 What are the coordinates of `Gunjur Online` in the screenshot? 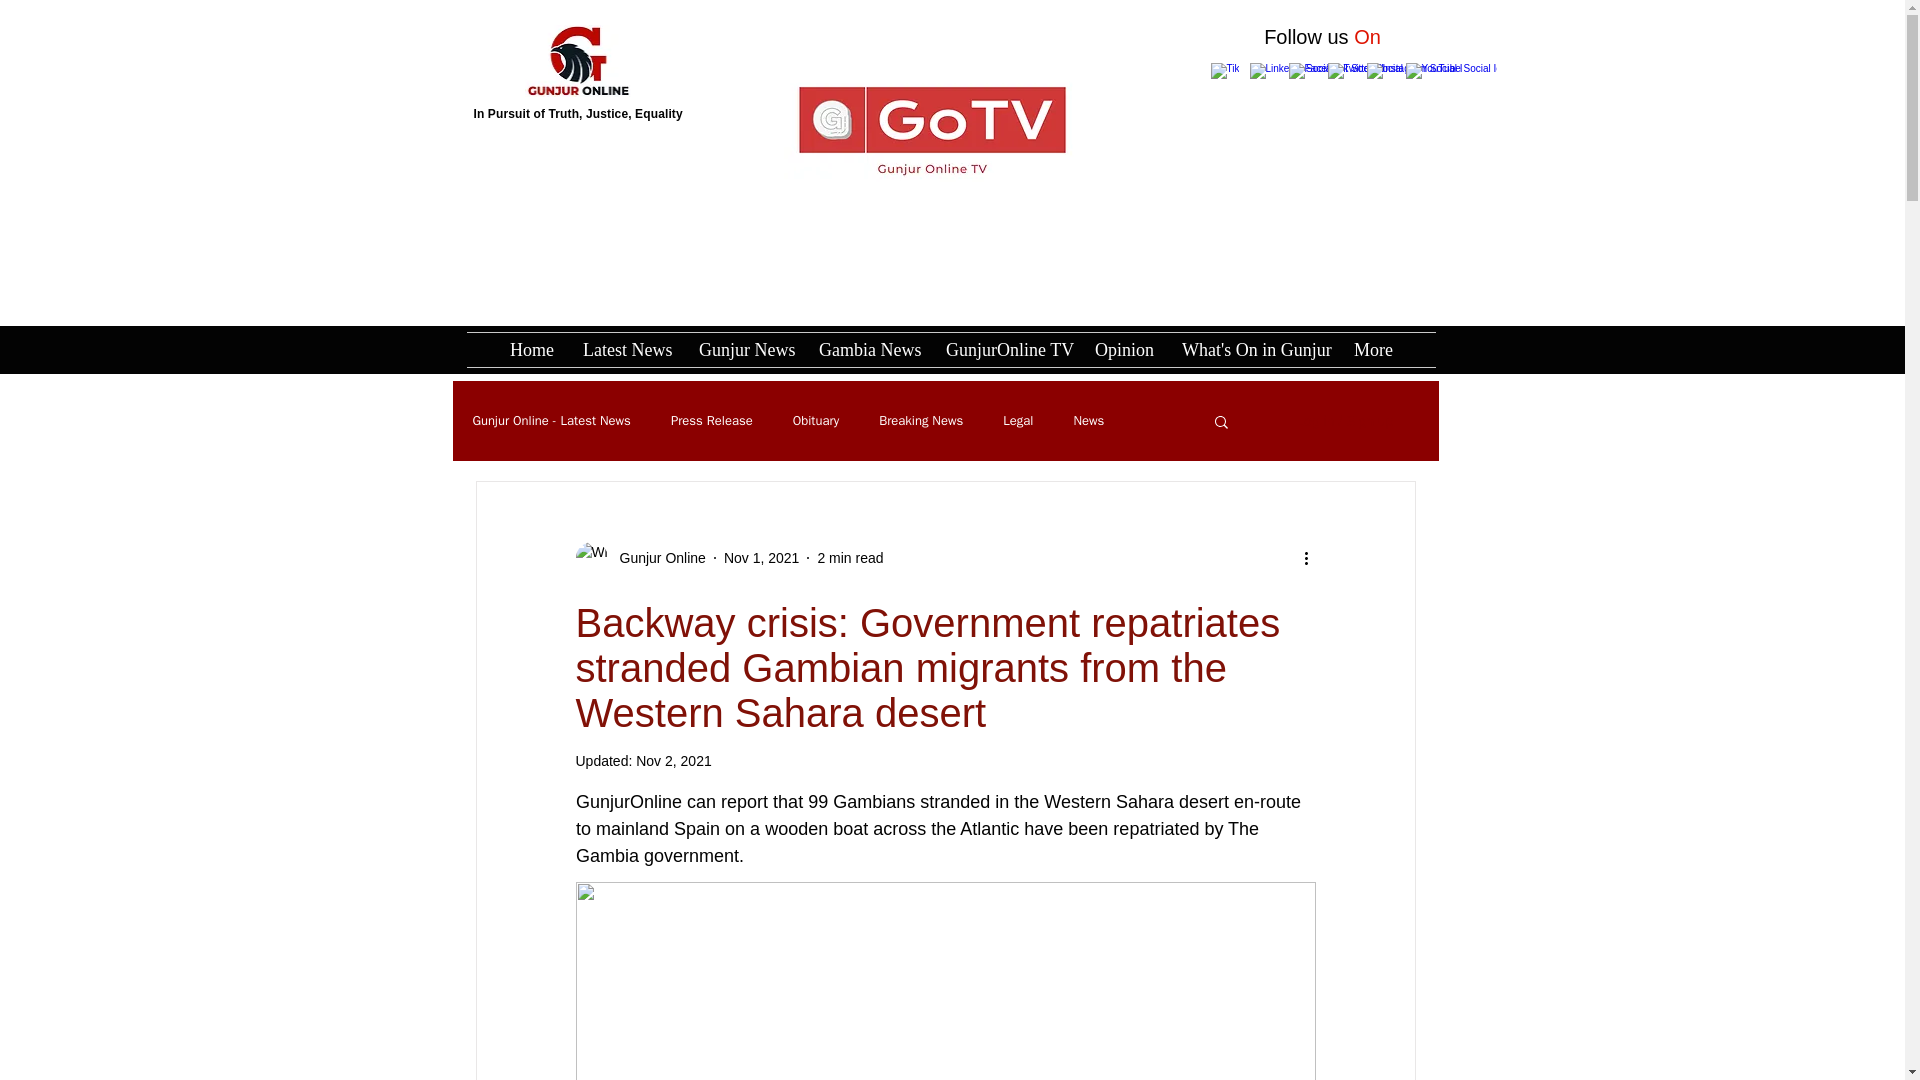 It's located at (657, 558).